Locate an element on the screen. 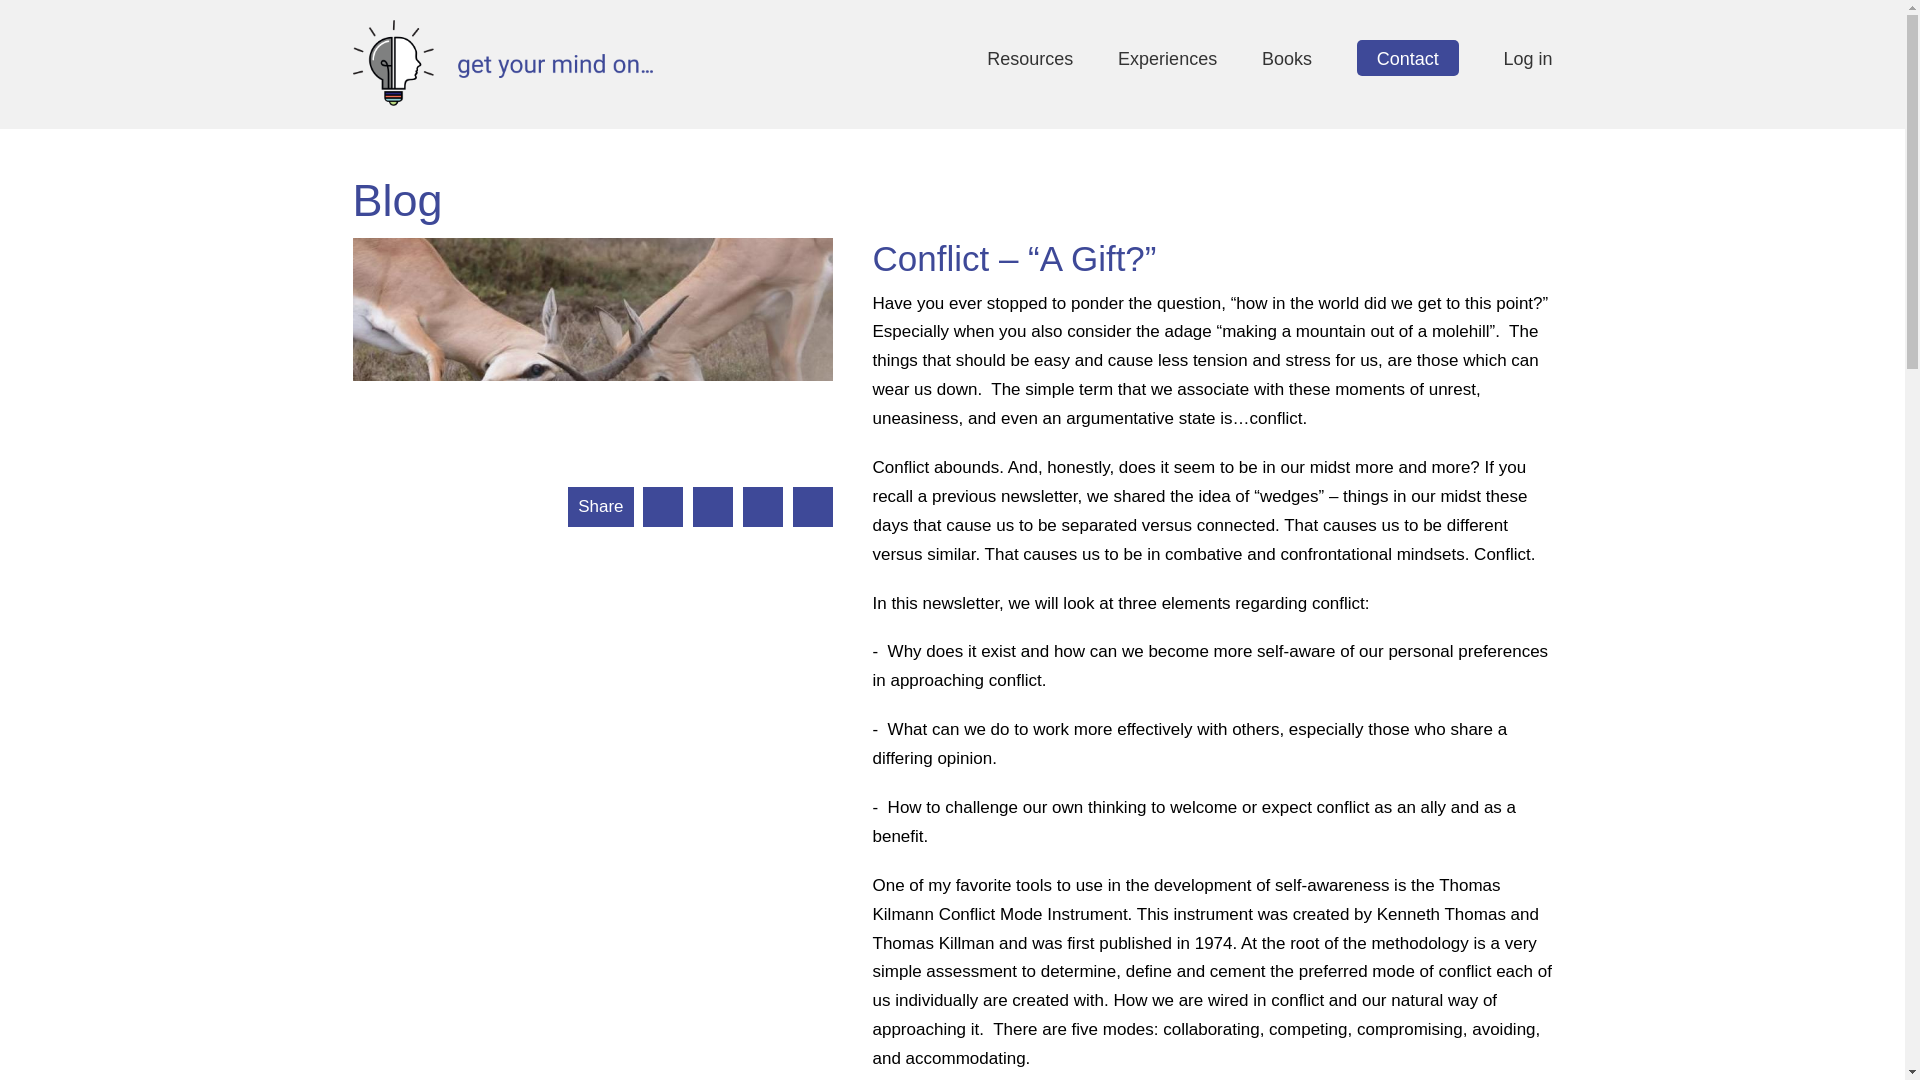 The image size is (1920, 1080). Home is located at coordinates (502, 100).